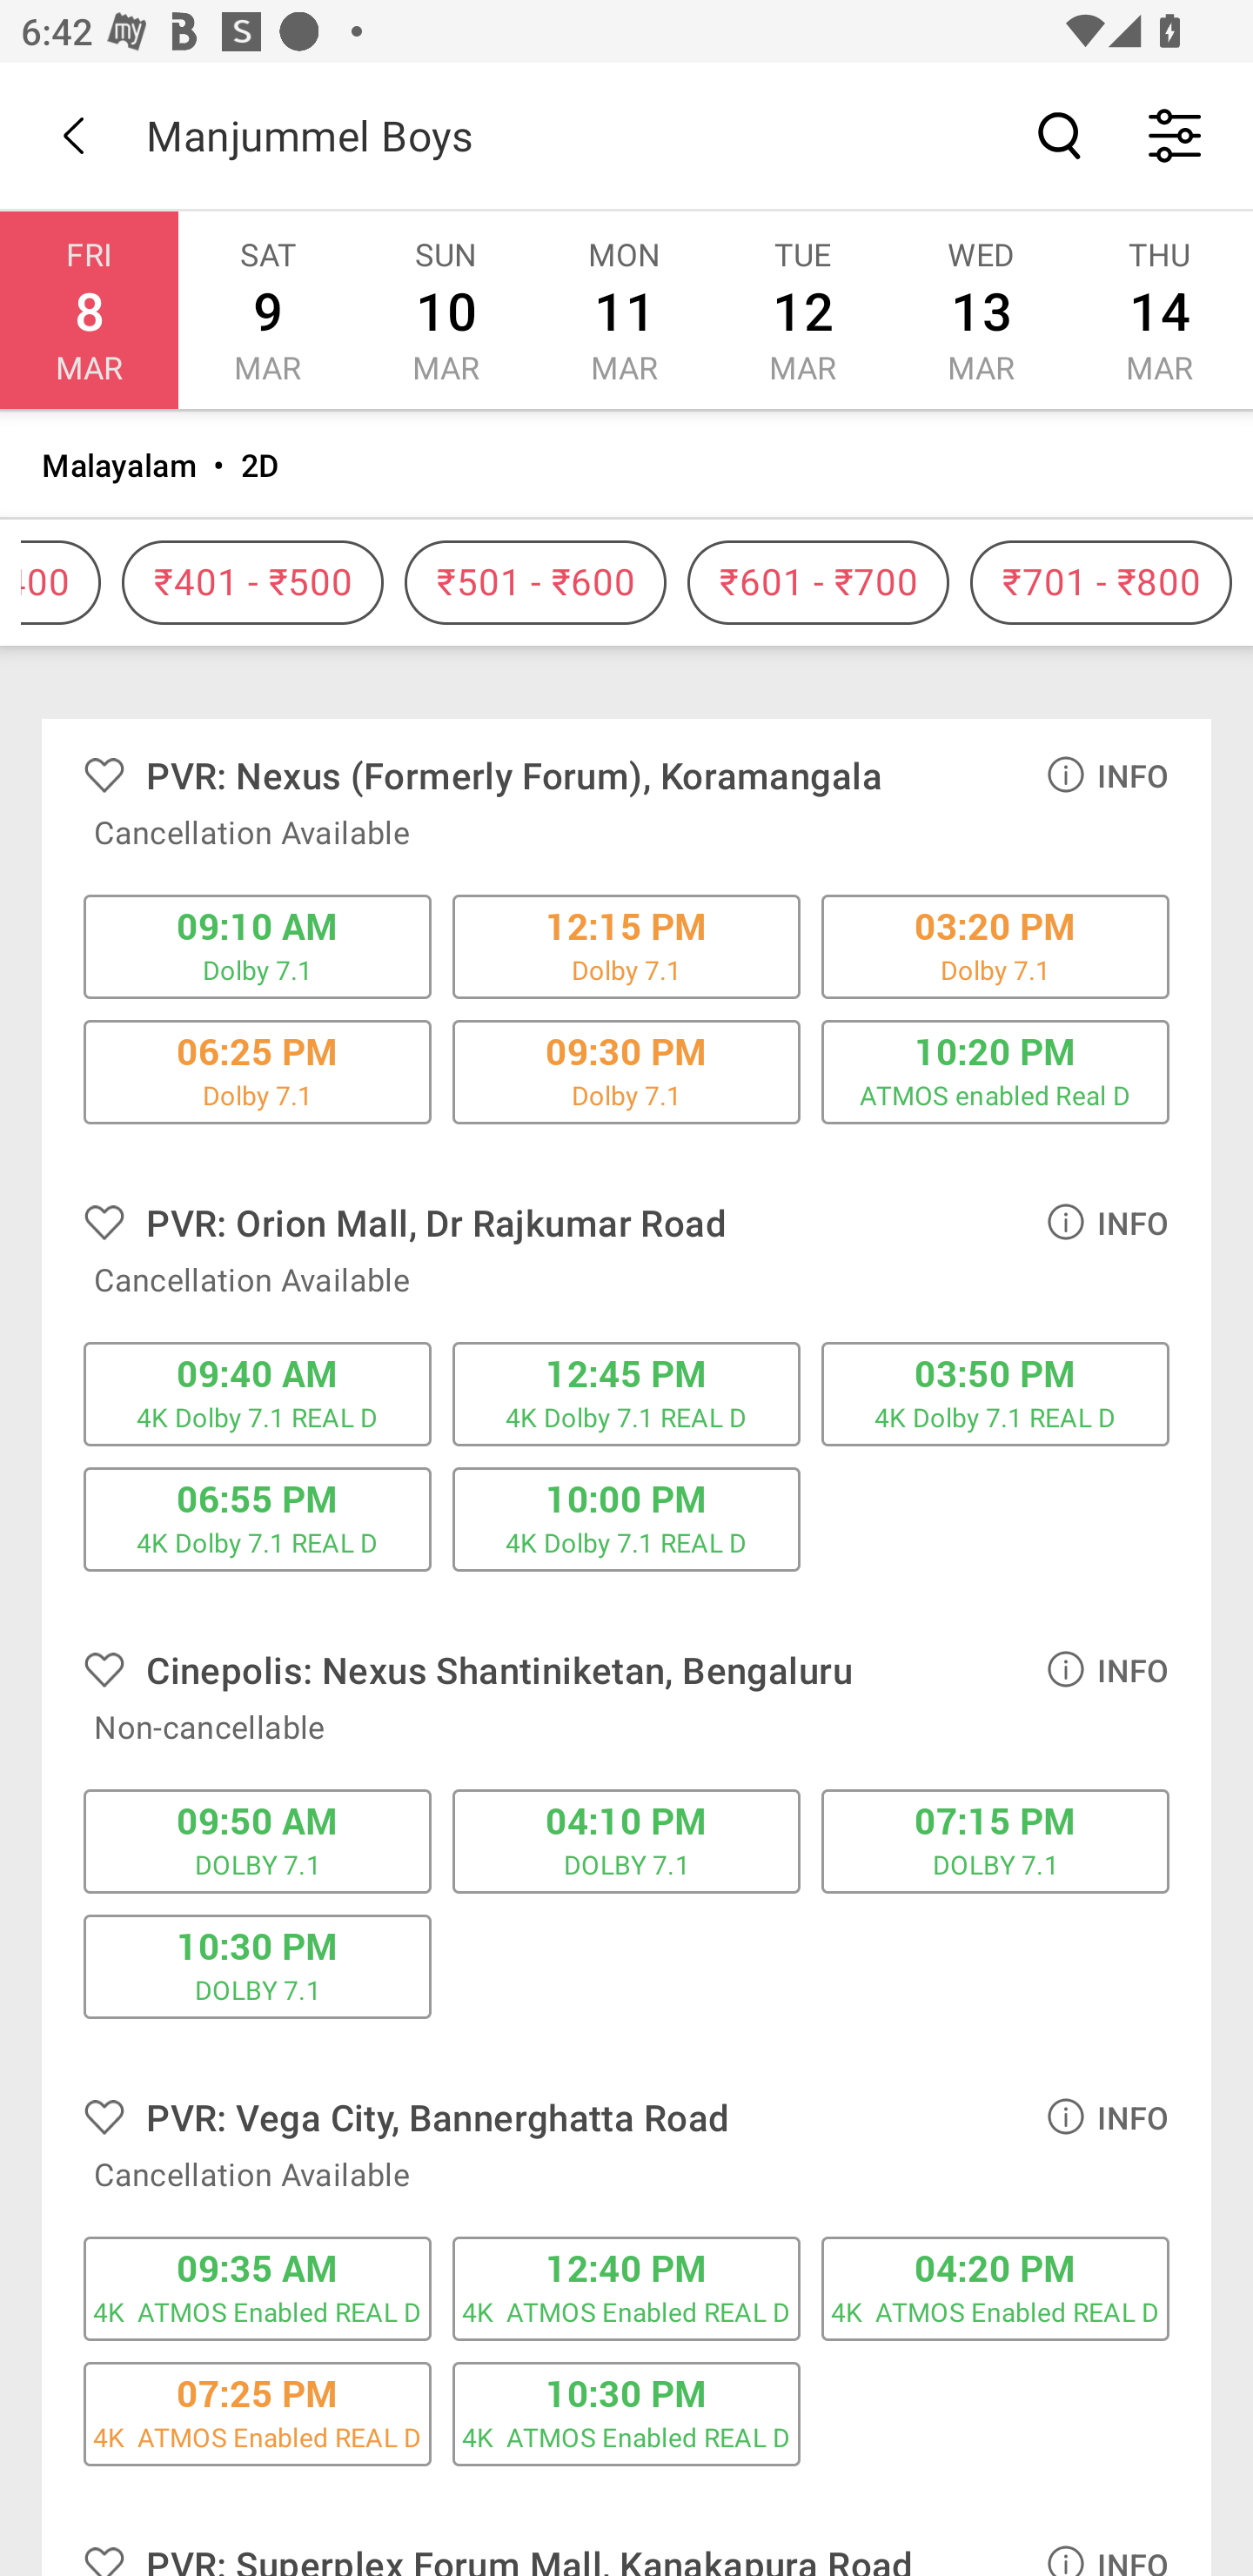 This screenshot has height=2576, width=1253. I want to click on 07:15 PM DOLBY 7.1, so click(995, 1841).